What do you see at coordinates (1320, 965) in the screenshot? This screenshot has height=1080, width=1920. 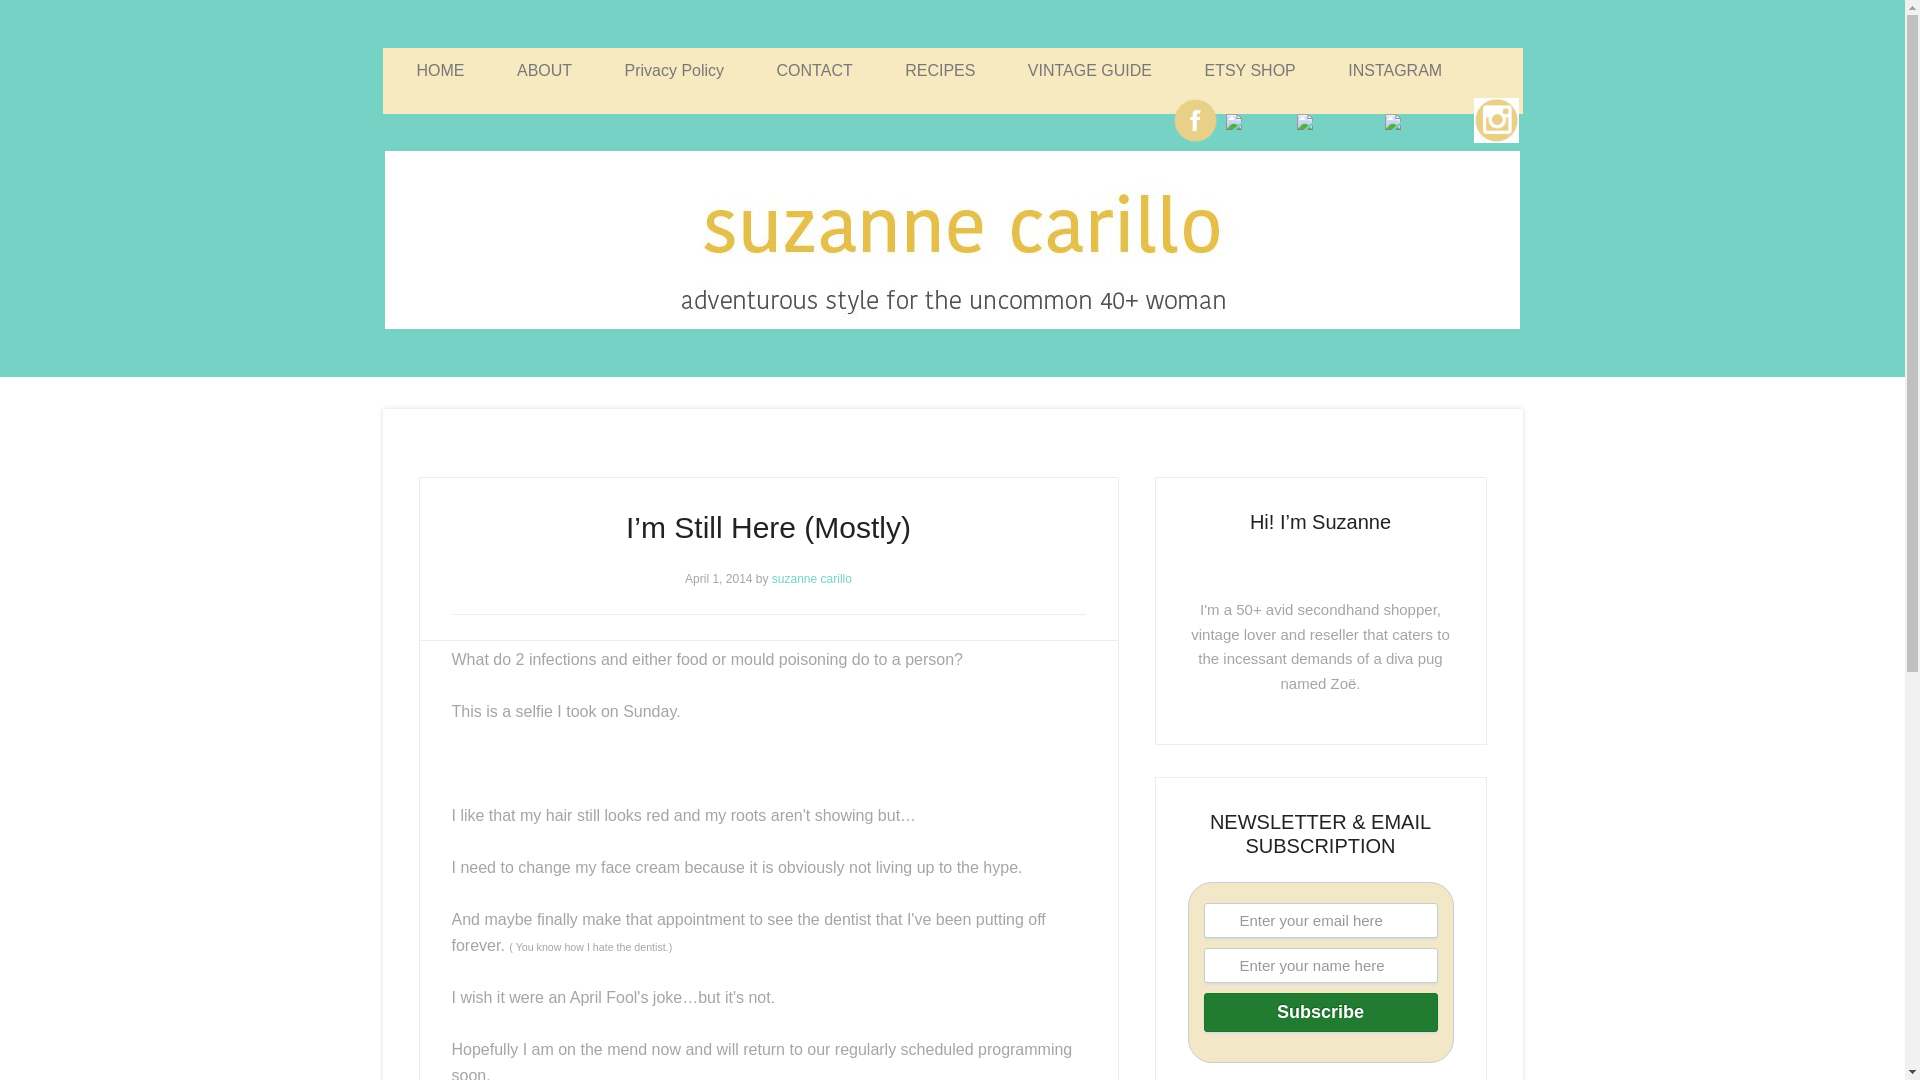 I see `Enter your name here` at bounding box center [1320, 965].